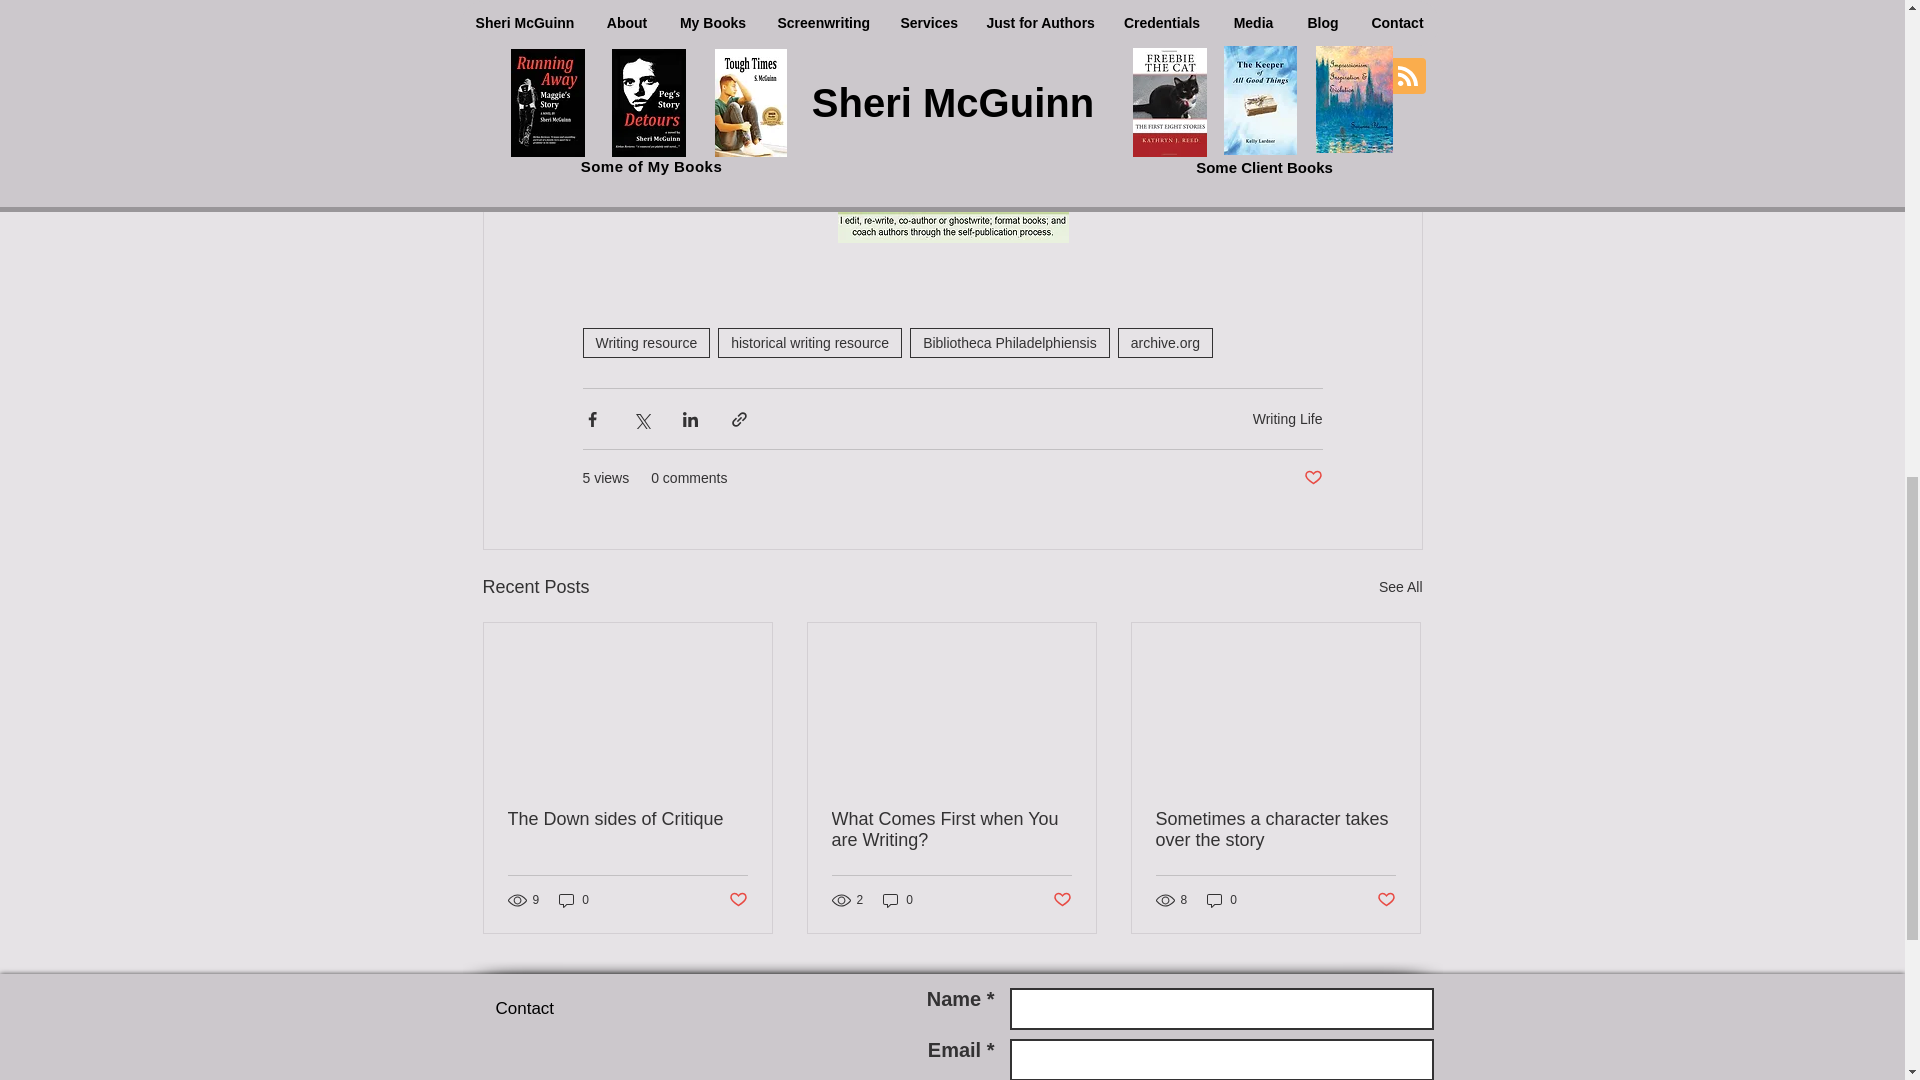 This screenshot has width=1920, height=1080. What do you see at coordinates (646, 342) in the screenshot?
I see `Writing resource` at bounding box center [646, 342].